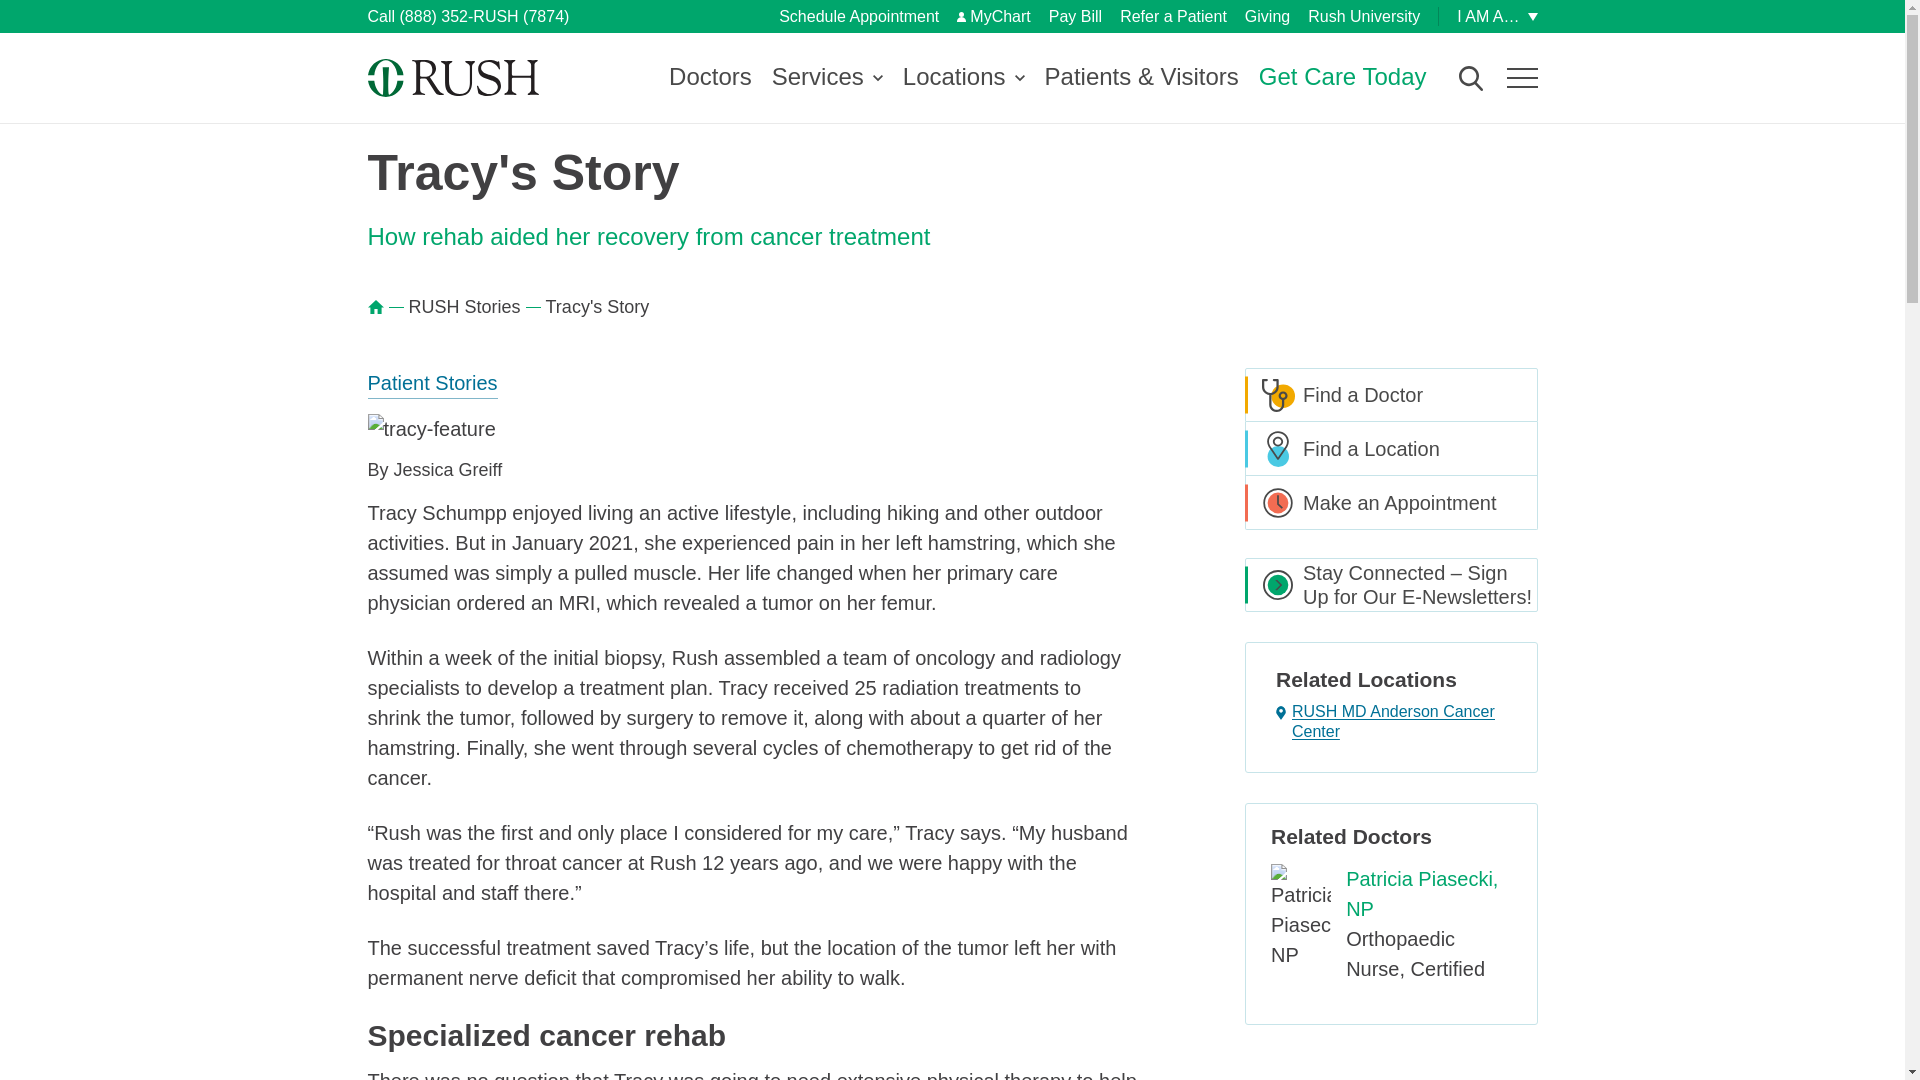  Describe the element at coordinates (1172, 16) in the screenshot. I see `Refer a Patient` at that location.